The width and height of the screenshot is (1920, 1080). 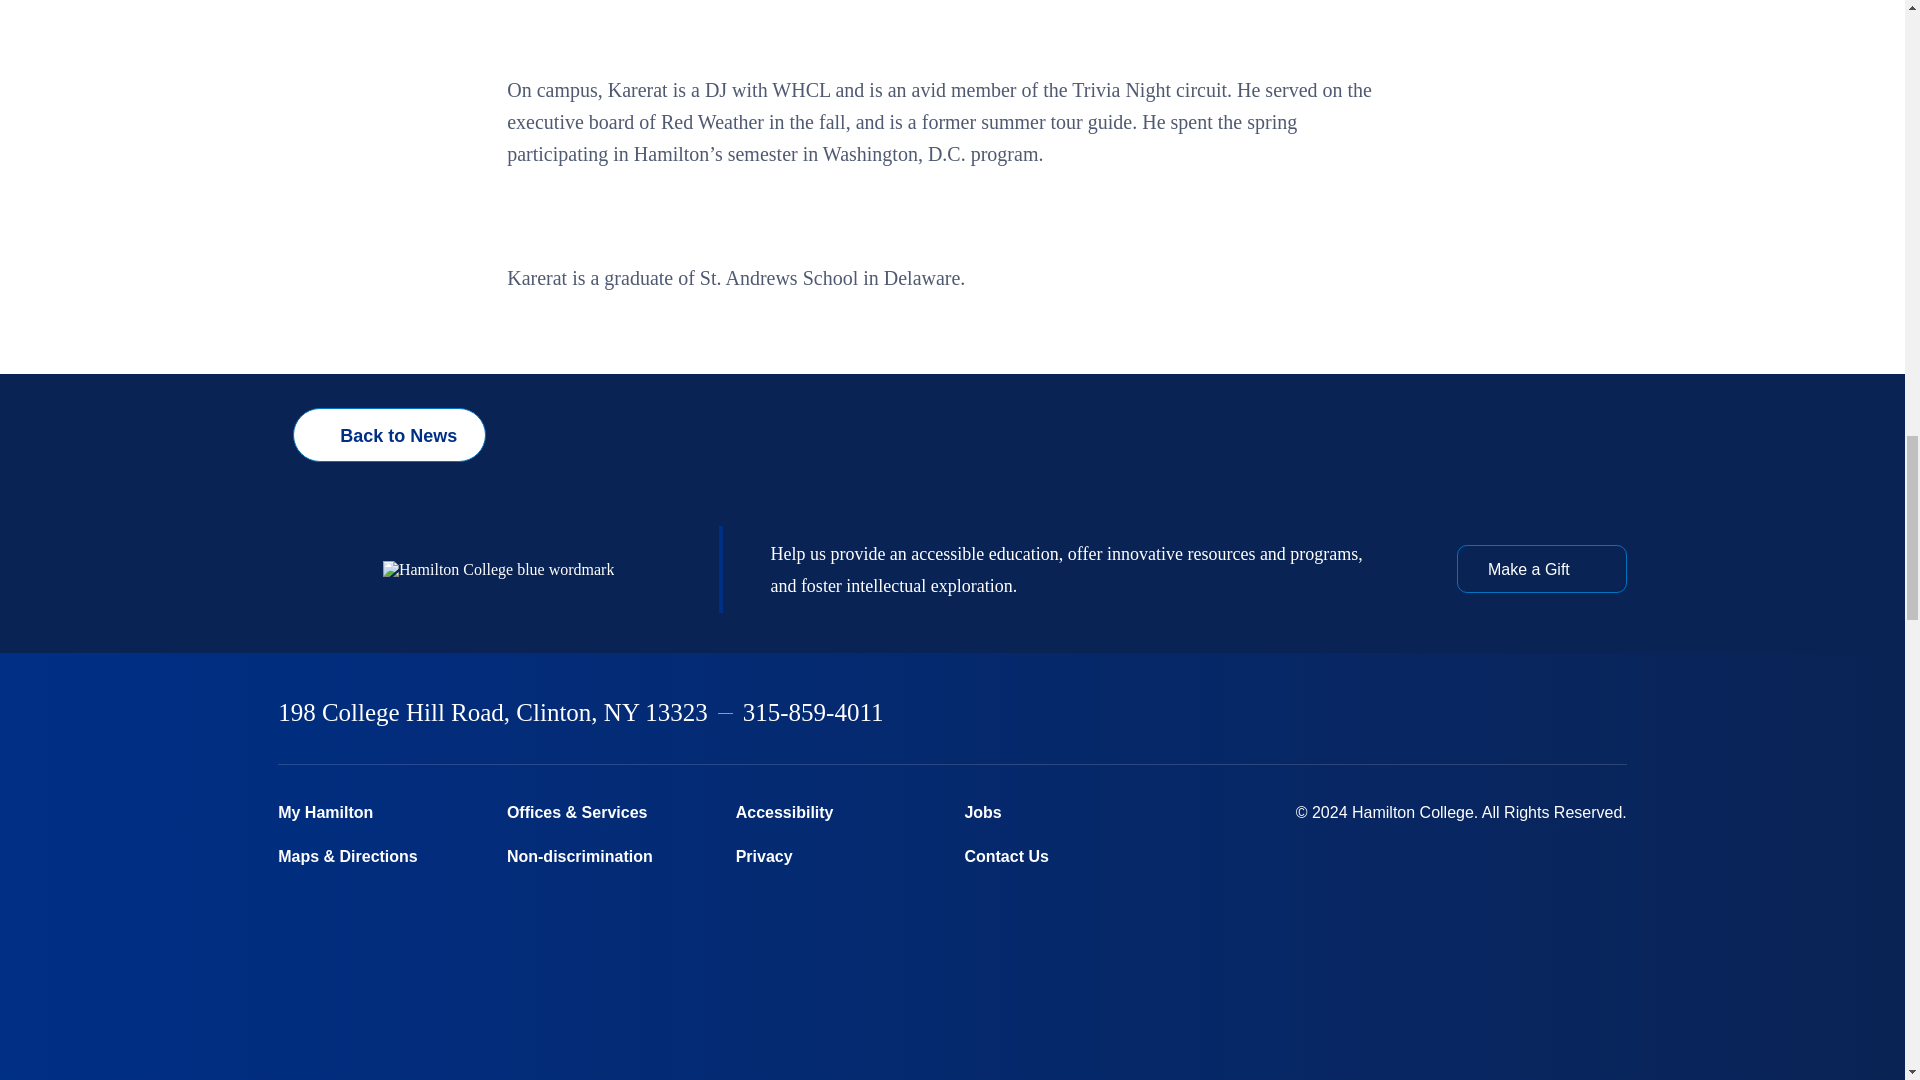 What do you see at coordinates (1515, 713) in the screenshot?
I see `Linkedin` at bounding box center [1515, 713].